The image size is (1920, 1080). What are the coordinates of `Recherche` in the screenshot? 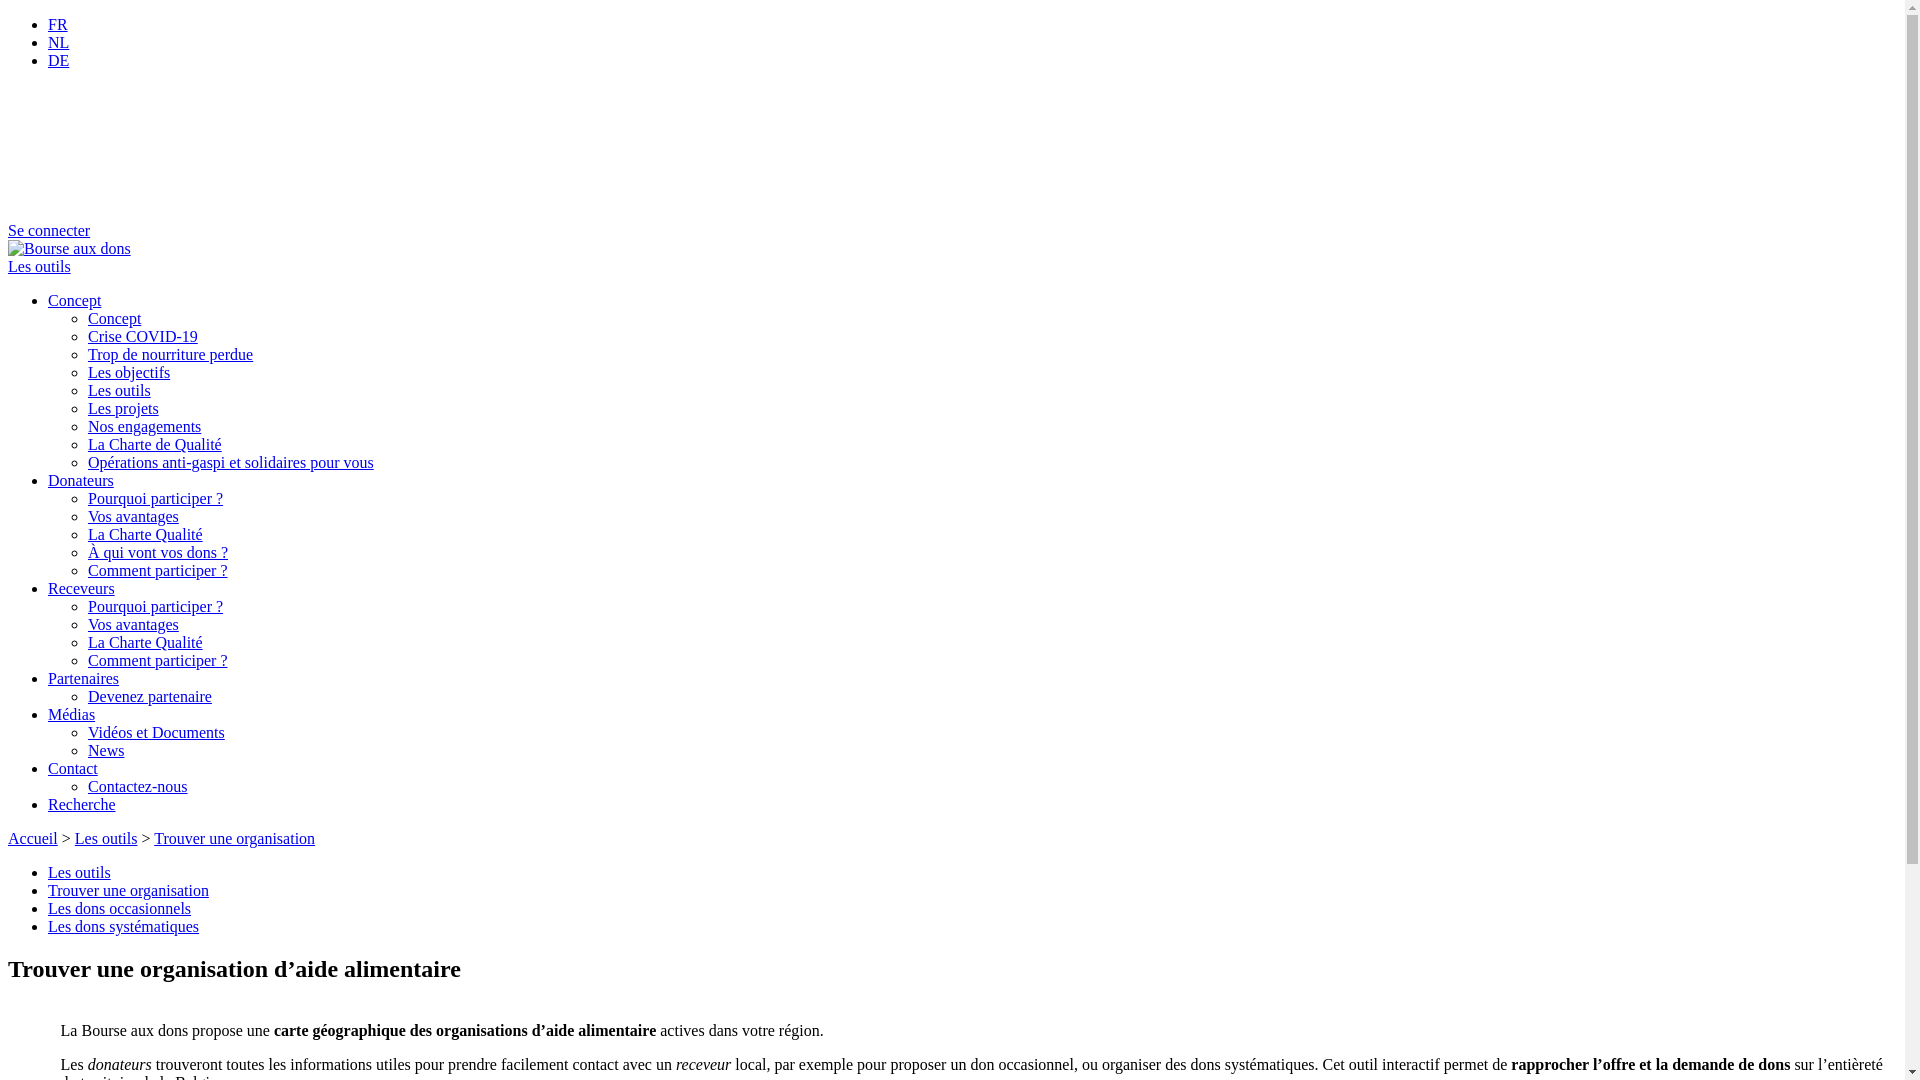 It's located at (82, 804).